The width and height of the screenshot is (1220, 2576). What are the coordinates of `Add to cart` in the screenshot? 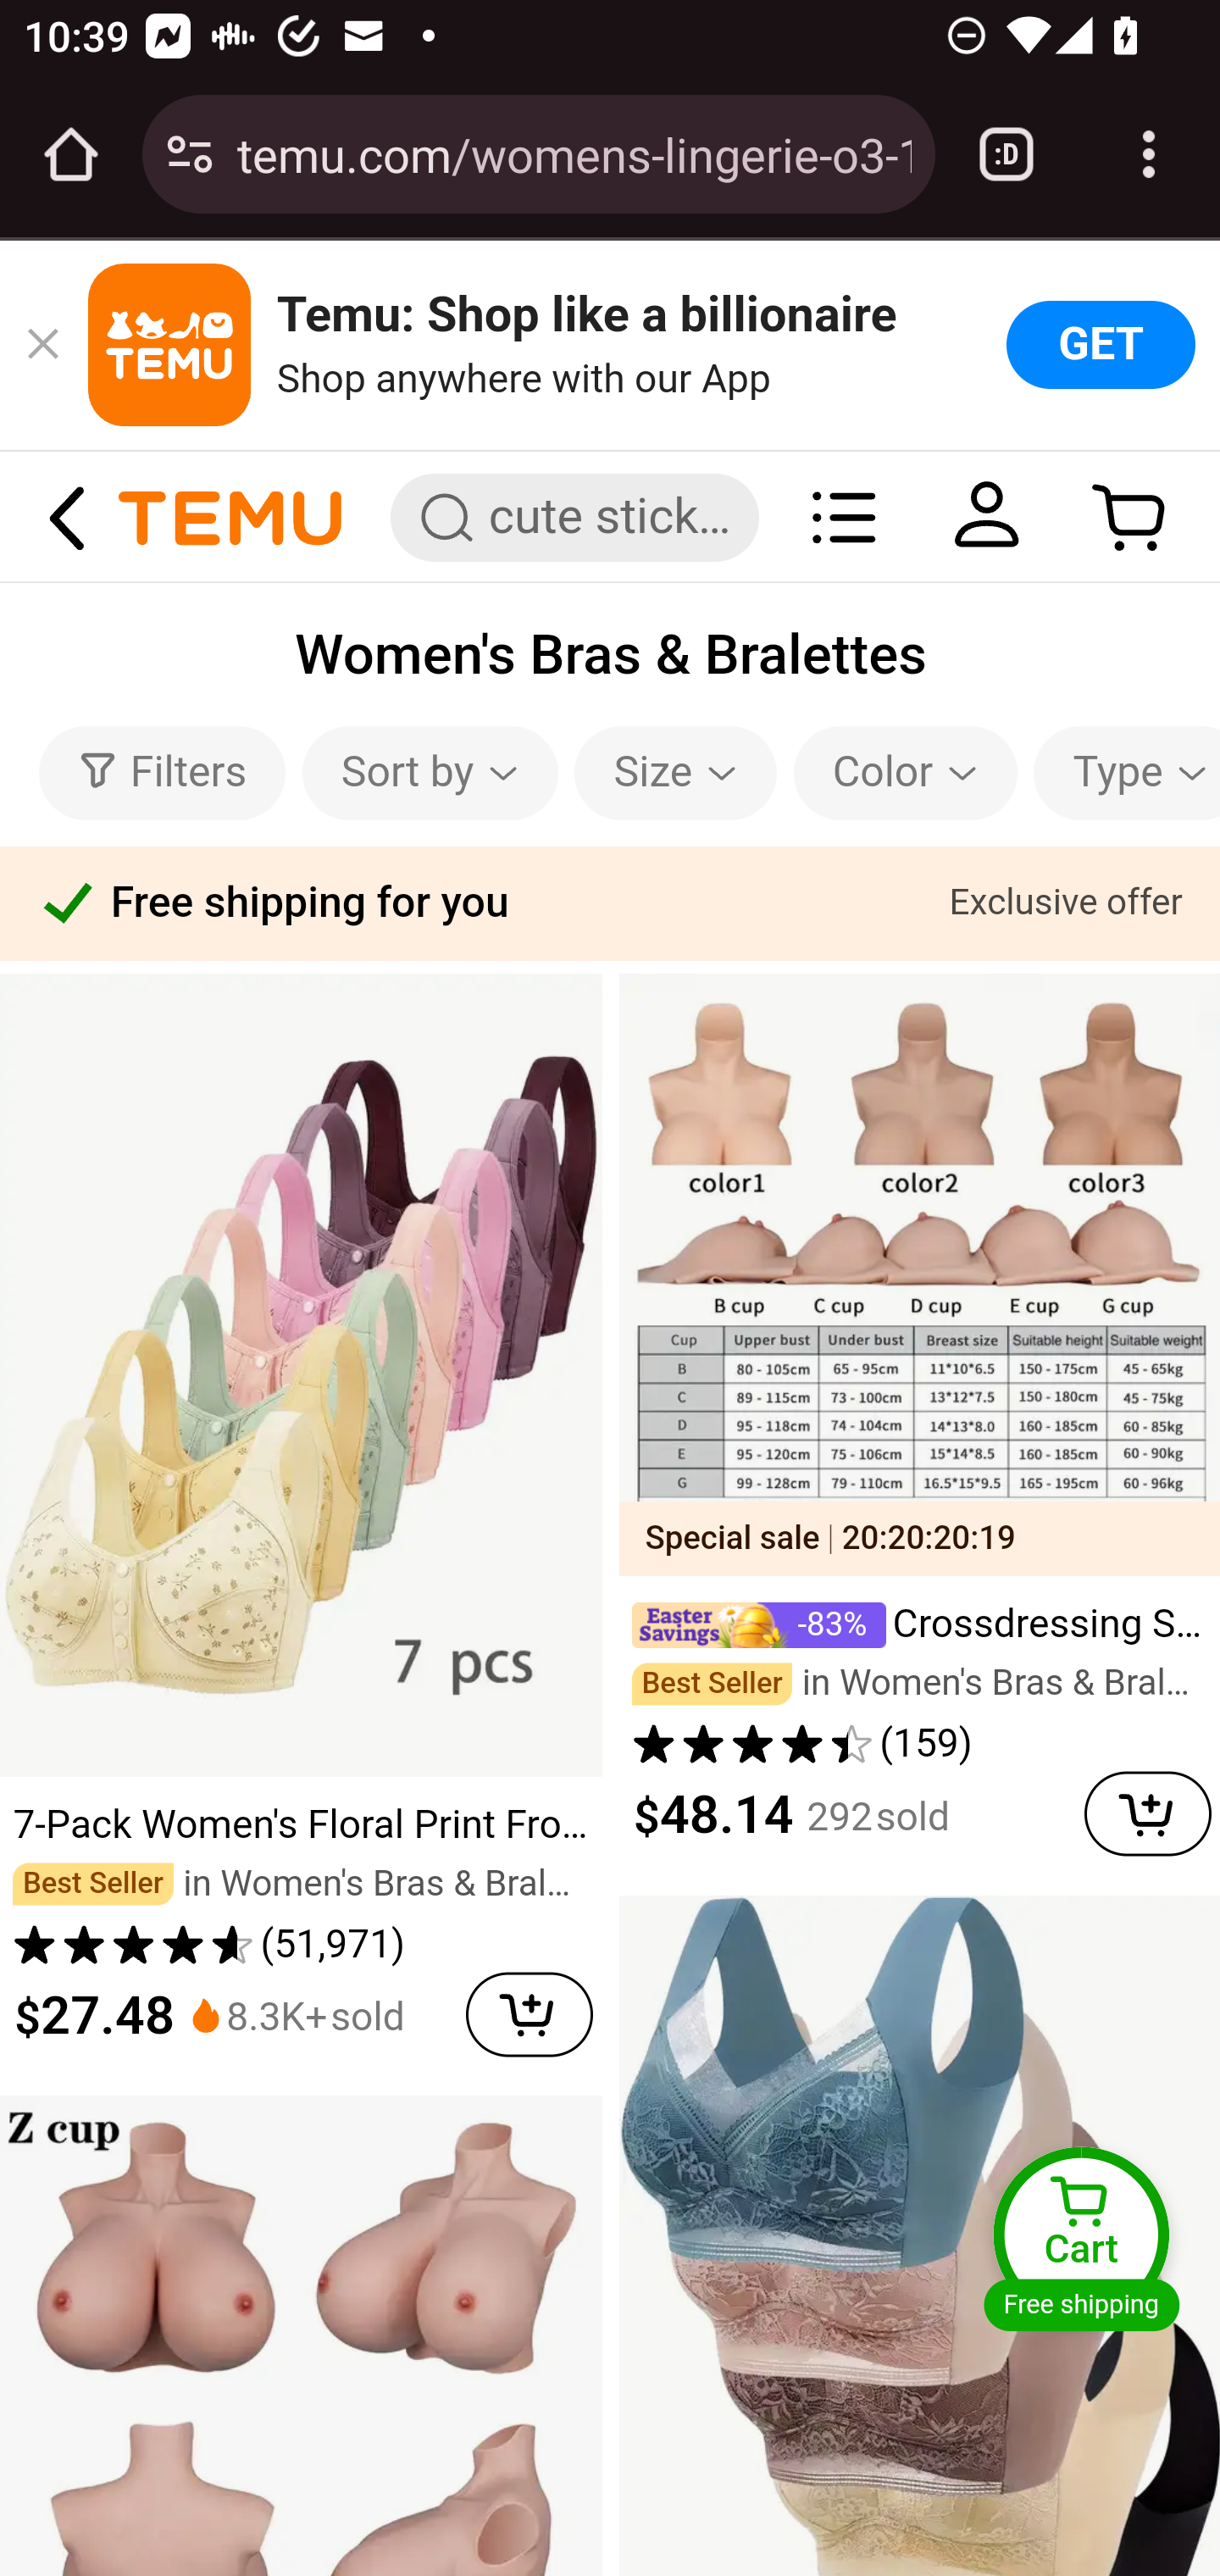 It's located at (529, 2007).